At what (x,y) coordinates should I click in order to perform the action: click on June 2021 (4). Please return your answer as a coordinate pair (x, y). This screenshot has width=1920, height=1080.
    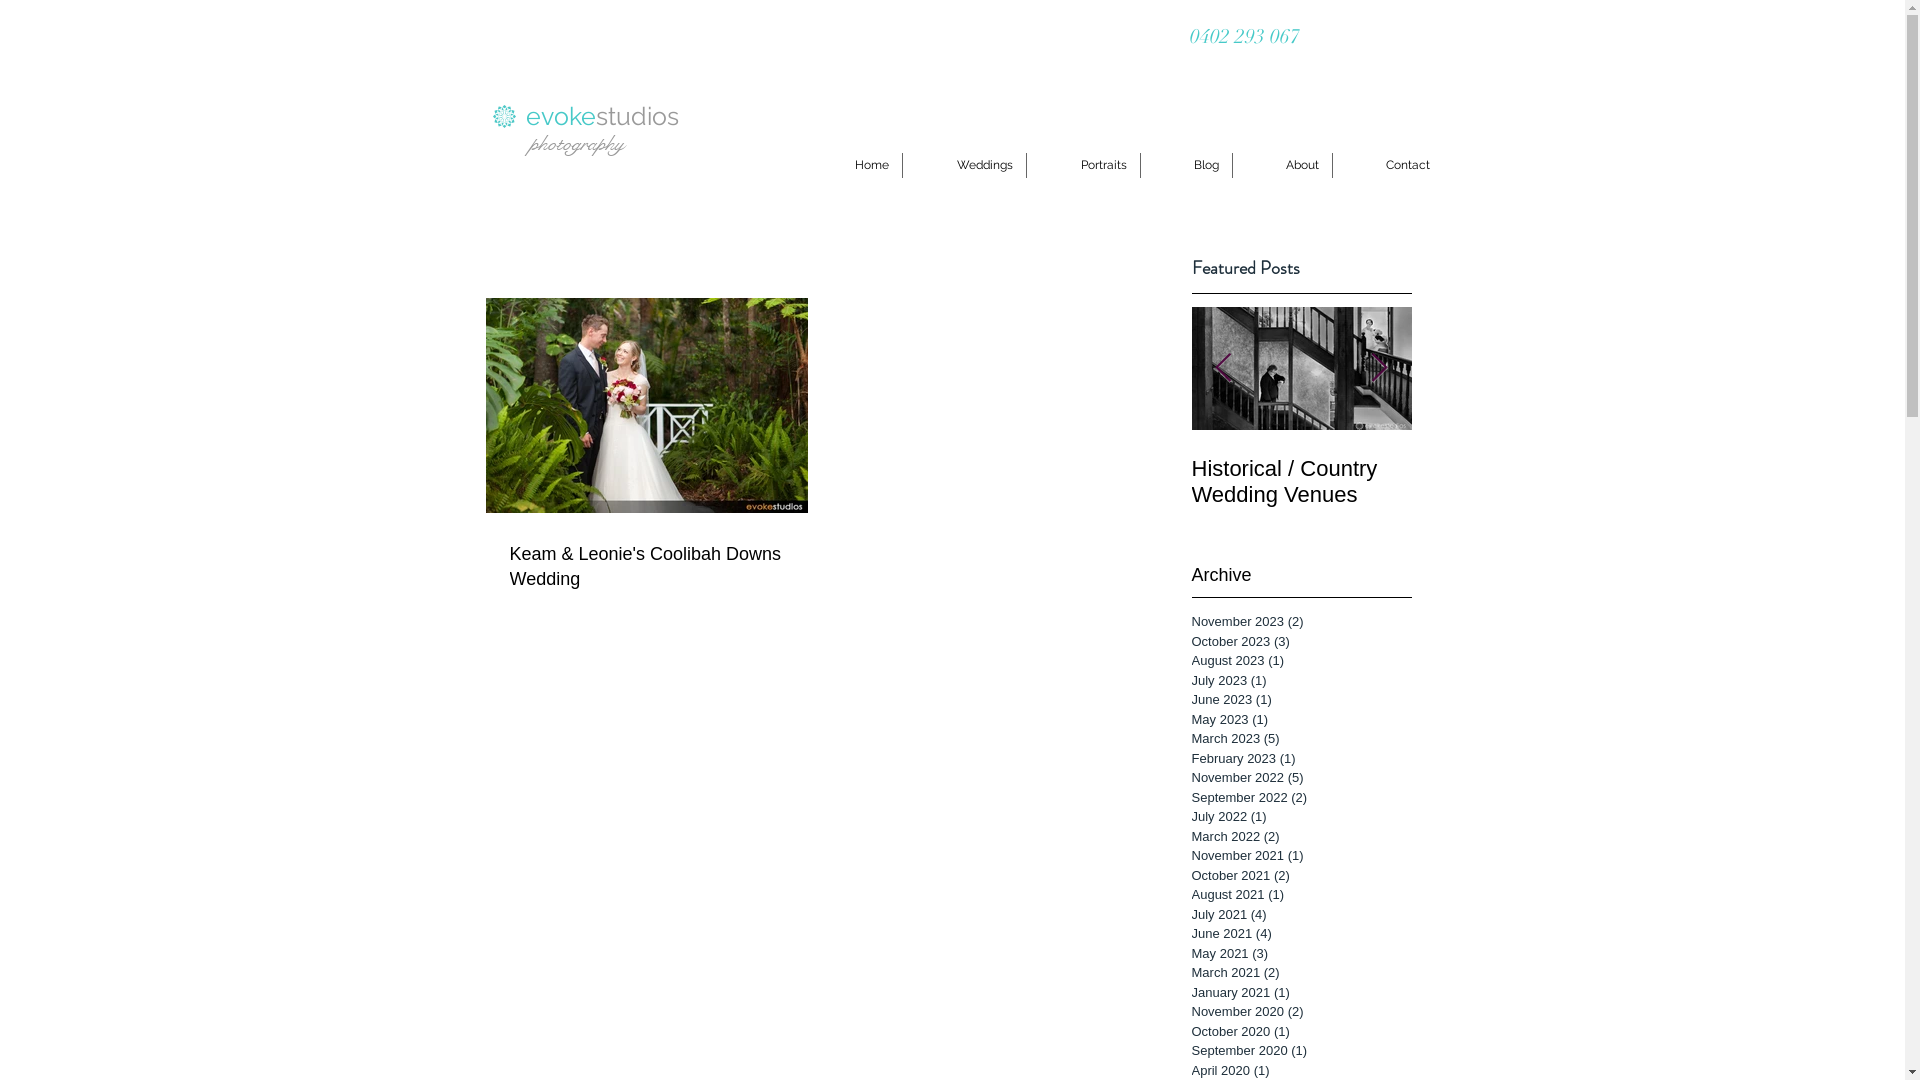
    Looking at the image, I should click on (1297, 934).